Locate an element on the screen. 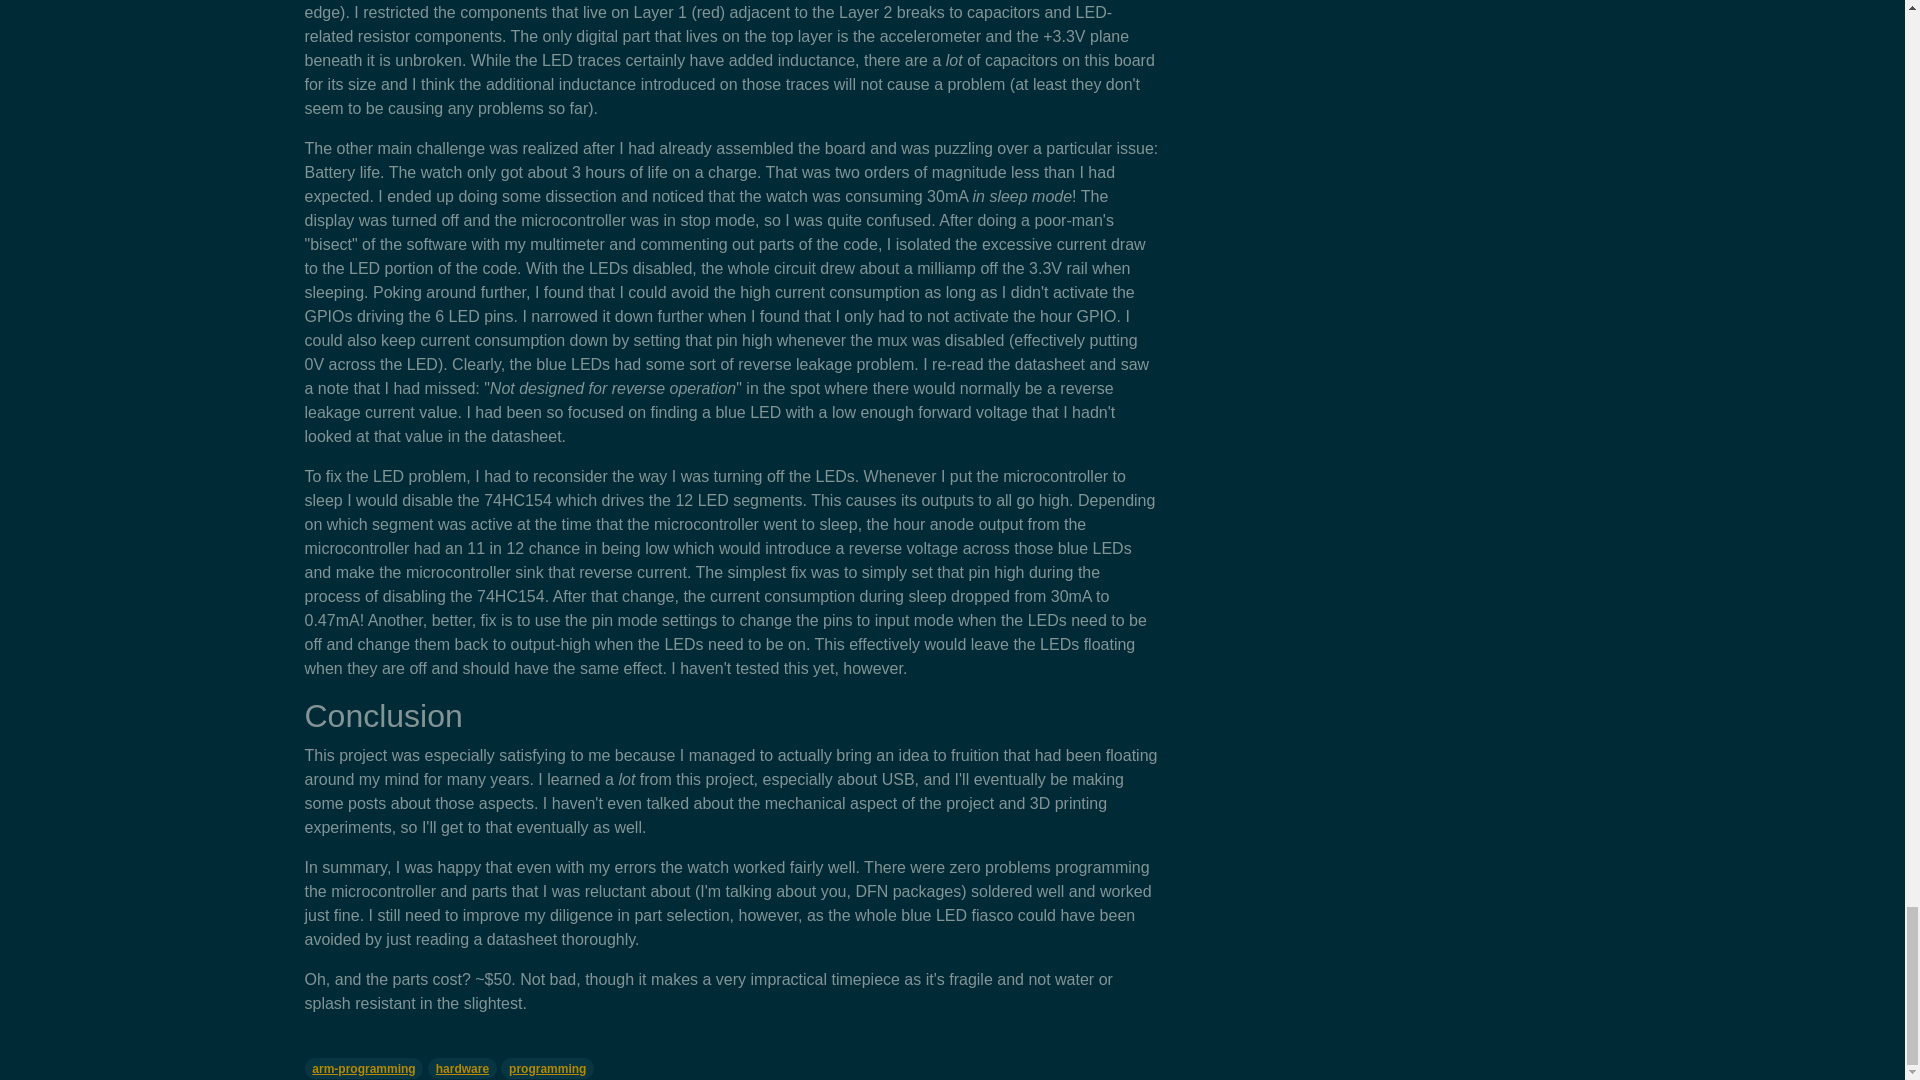  programming is located at coordinates (547, 1068).